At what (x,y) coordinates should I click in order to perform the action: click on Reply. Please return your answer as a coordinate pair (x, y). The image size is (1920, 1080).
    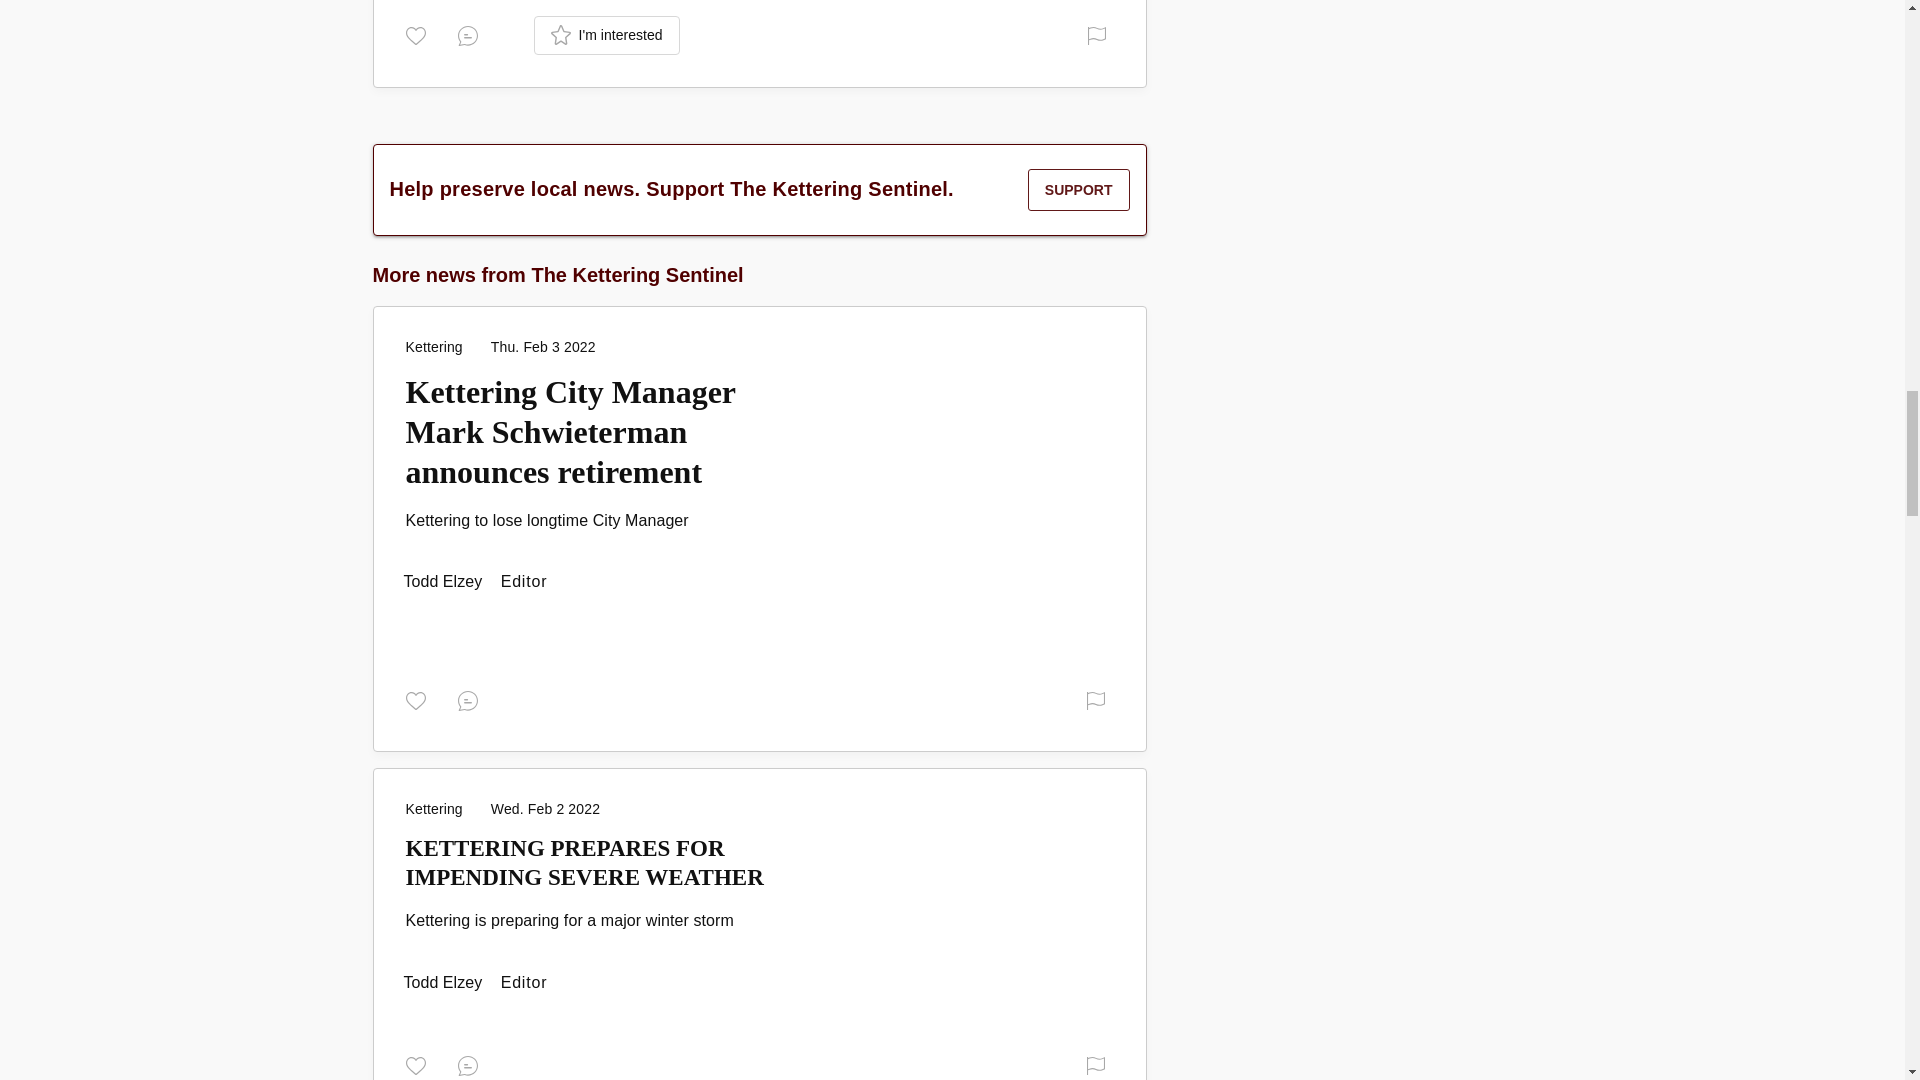
    Looking at the image, I should click on (472, 34).